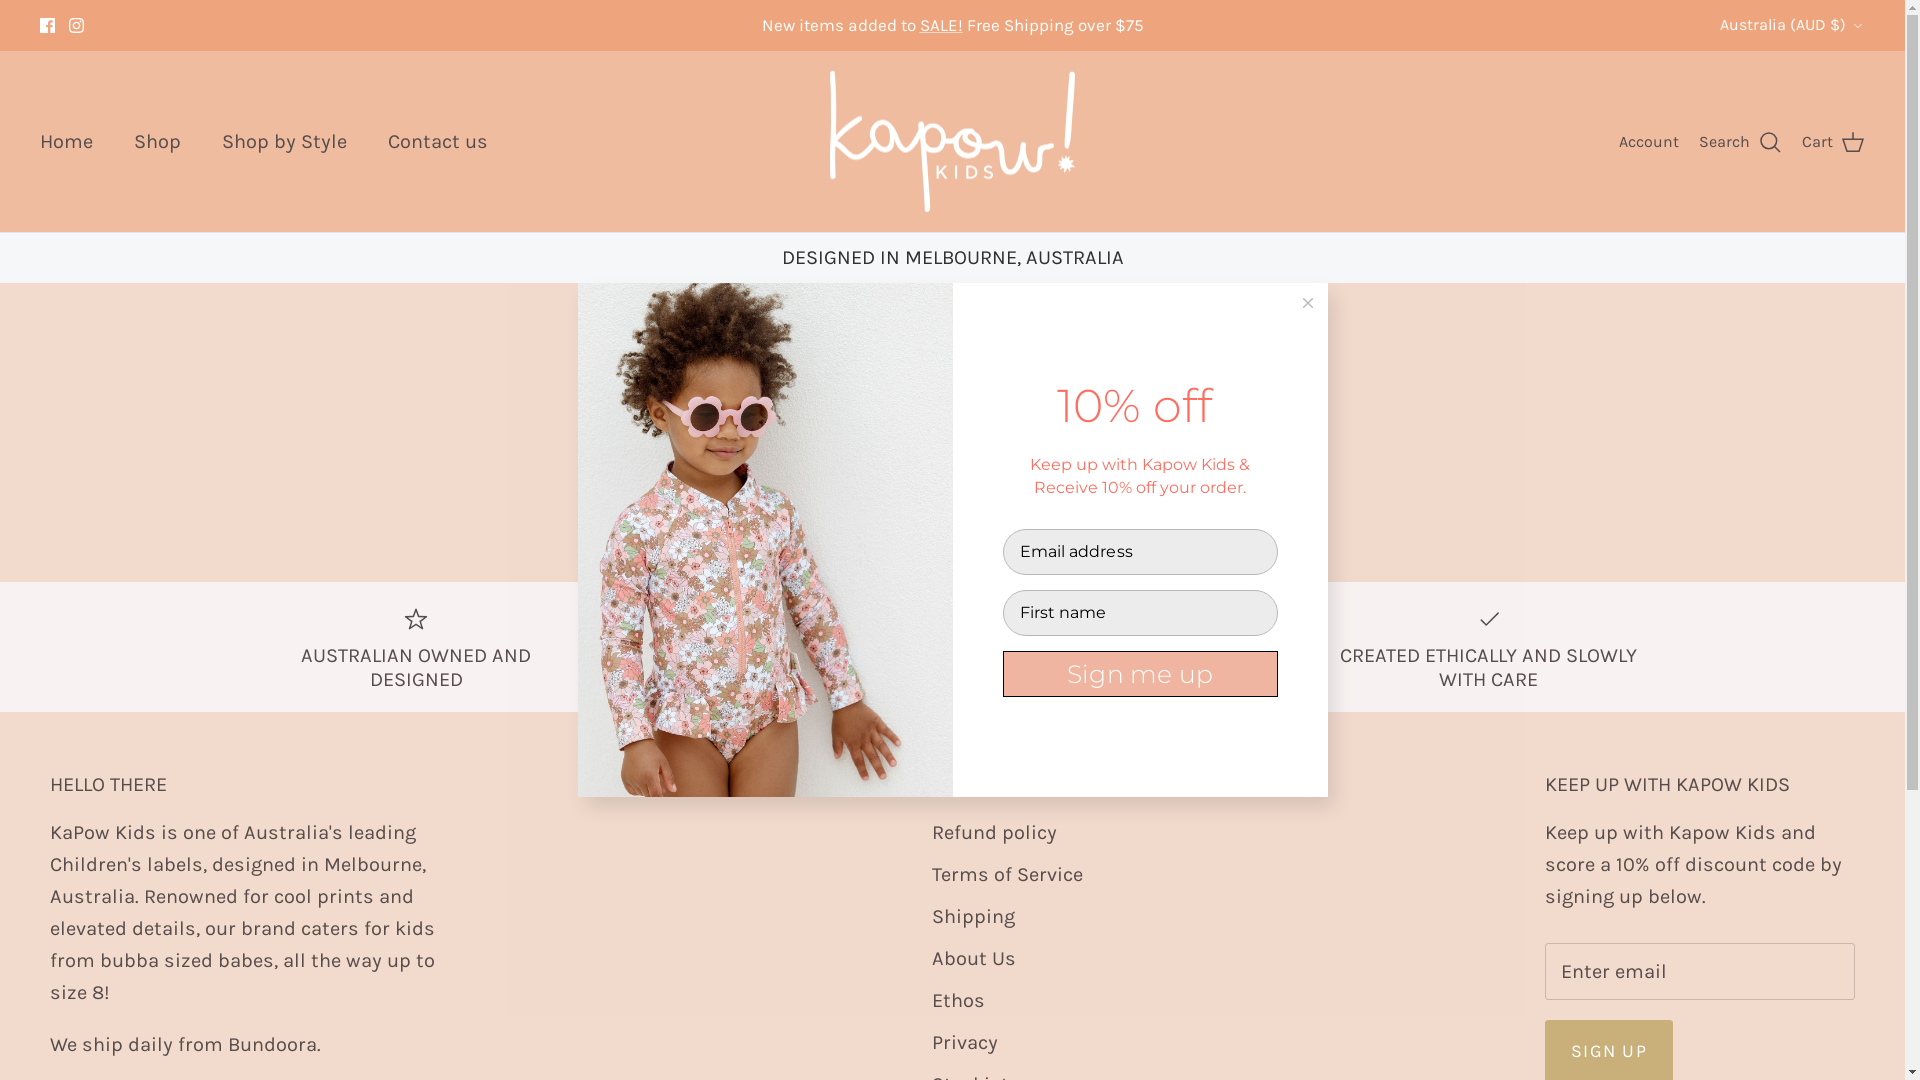  What do you see at coordinates (774, 635) in the screenshot?
I see `FAST SHIPPING FROM MELBOURNE` at bounding box center [774, 635].